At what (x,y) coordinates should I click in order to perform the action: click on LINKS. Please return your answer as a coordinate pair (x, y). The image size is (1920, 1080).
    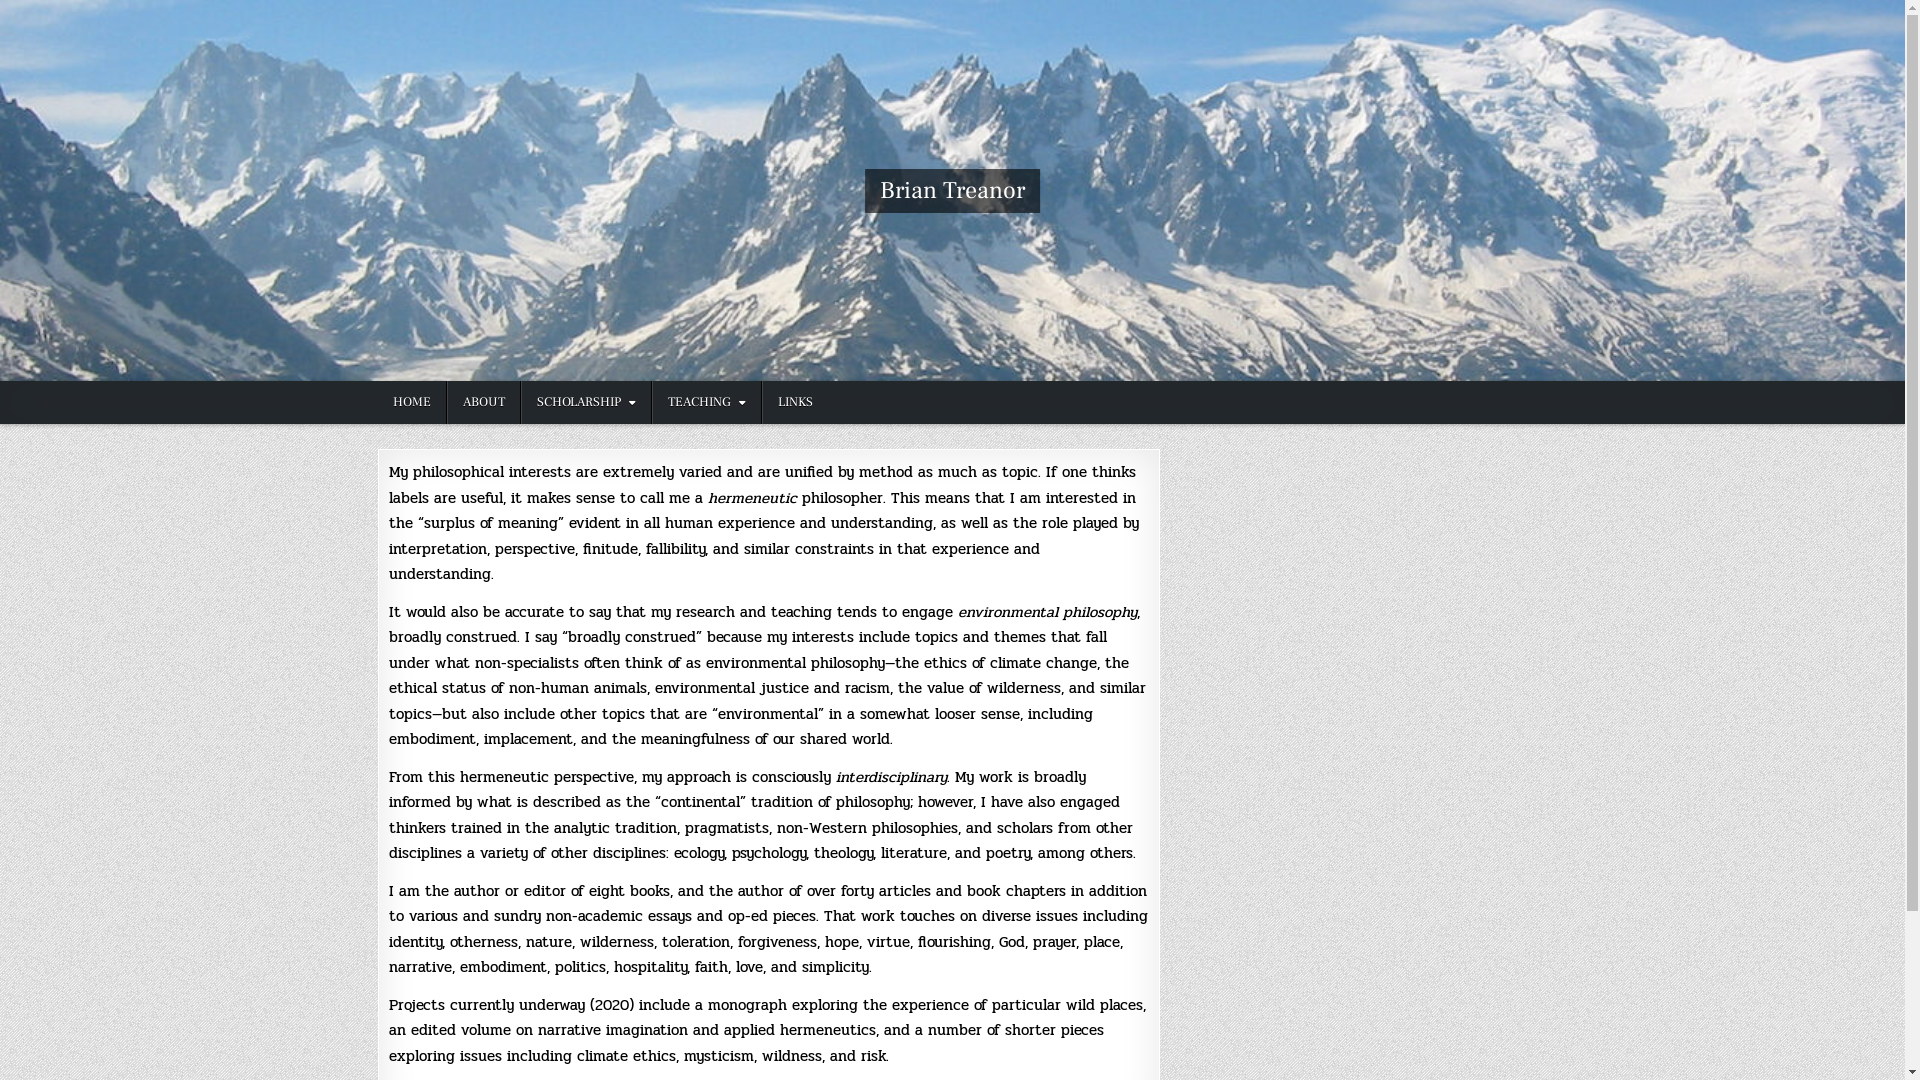
    Looking at the image, I should click on (795, 402).